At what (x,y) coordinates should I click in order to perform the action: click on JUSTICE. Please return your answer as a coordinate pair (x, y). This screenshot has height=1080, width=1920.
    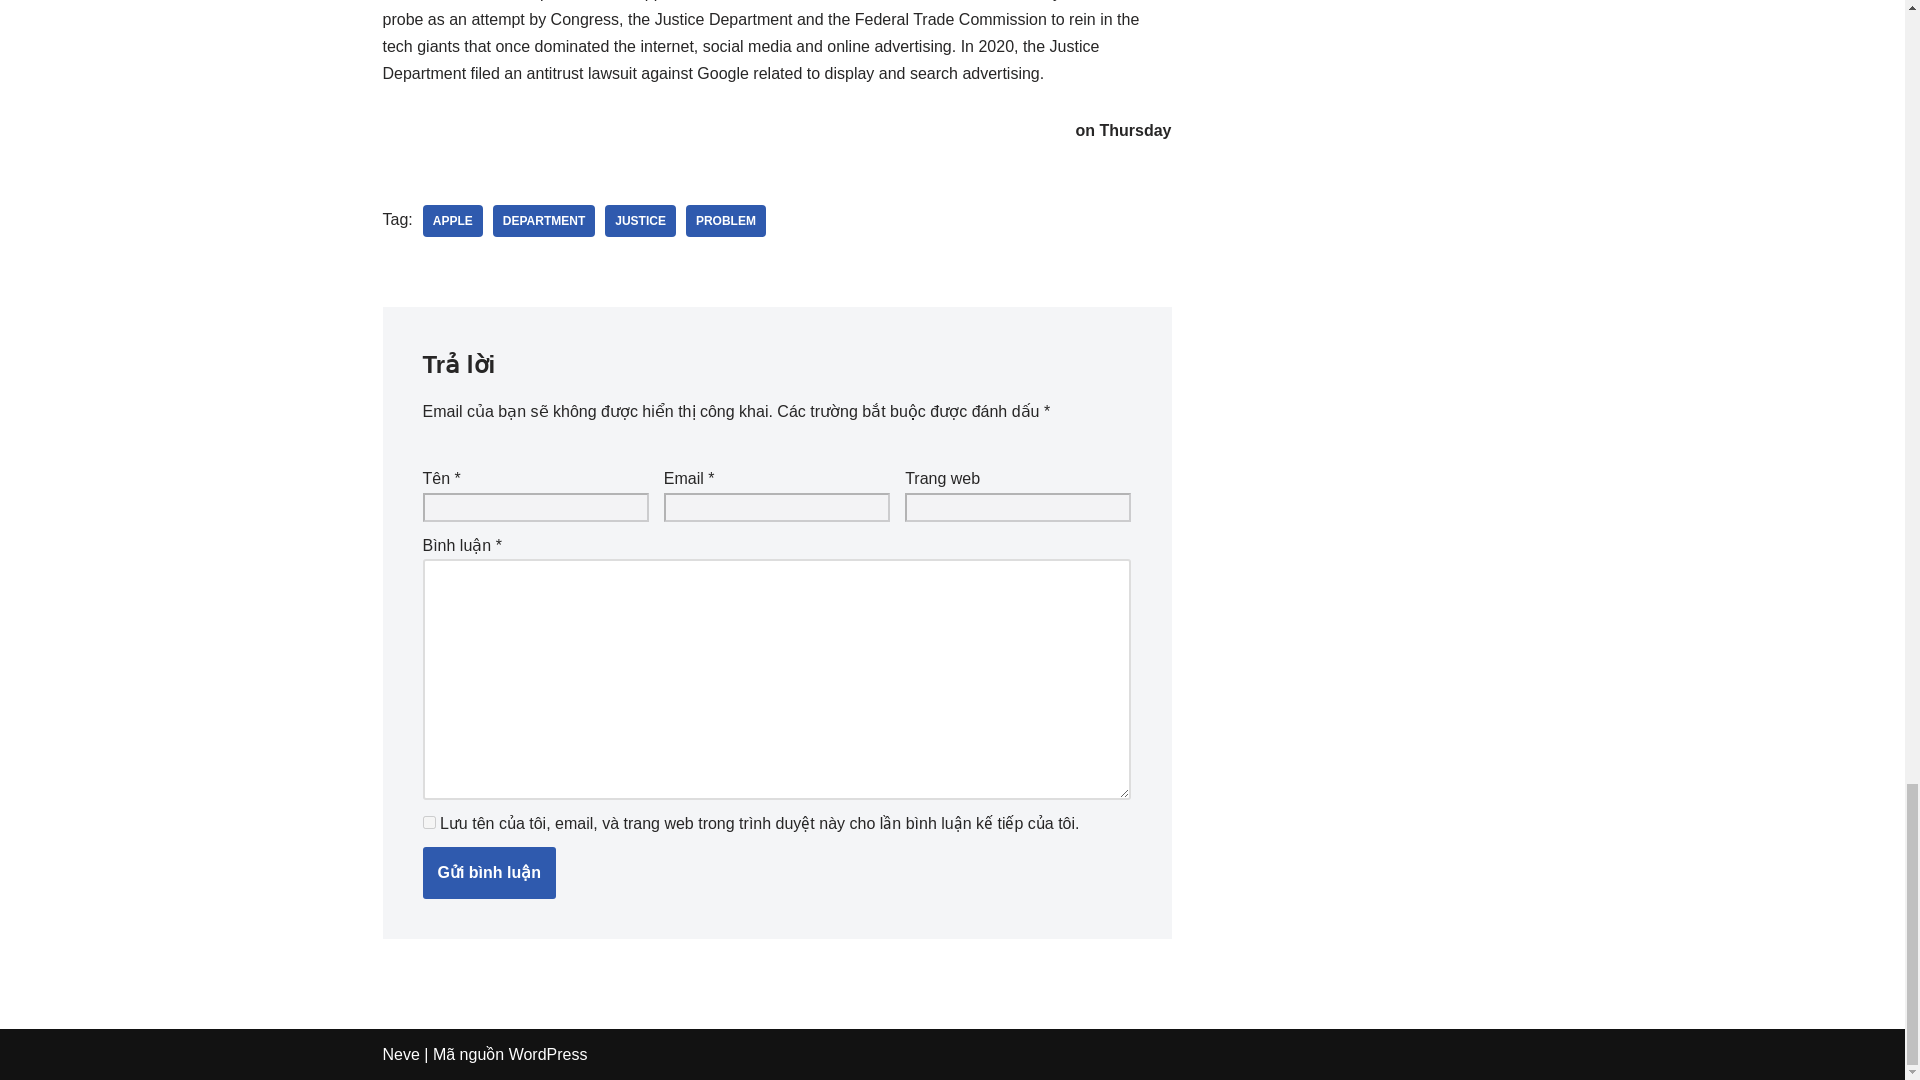
    Looking at the image, I should click on (640, 220).